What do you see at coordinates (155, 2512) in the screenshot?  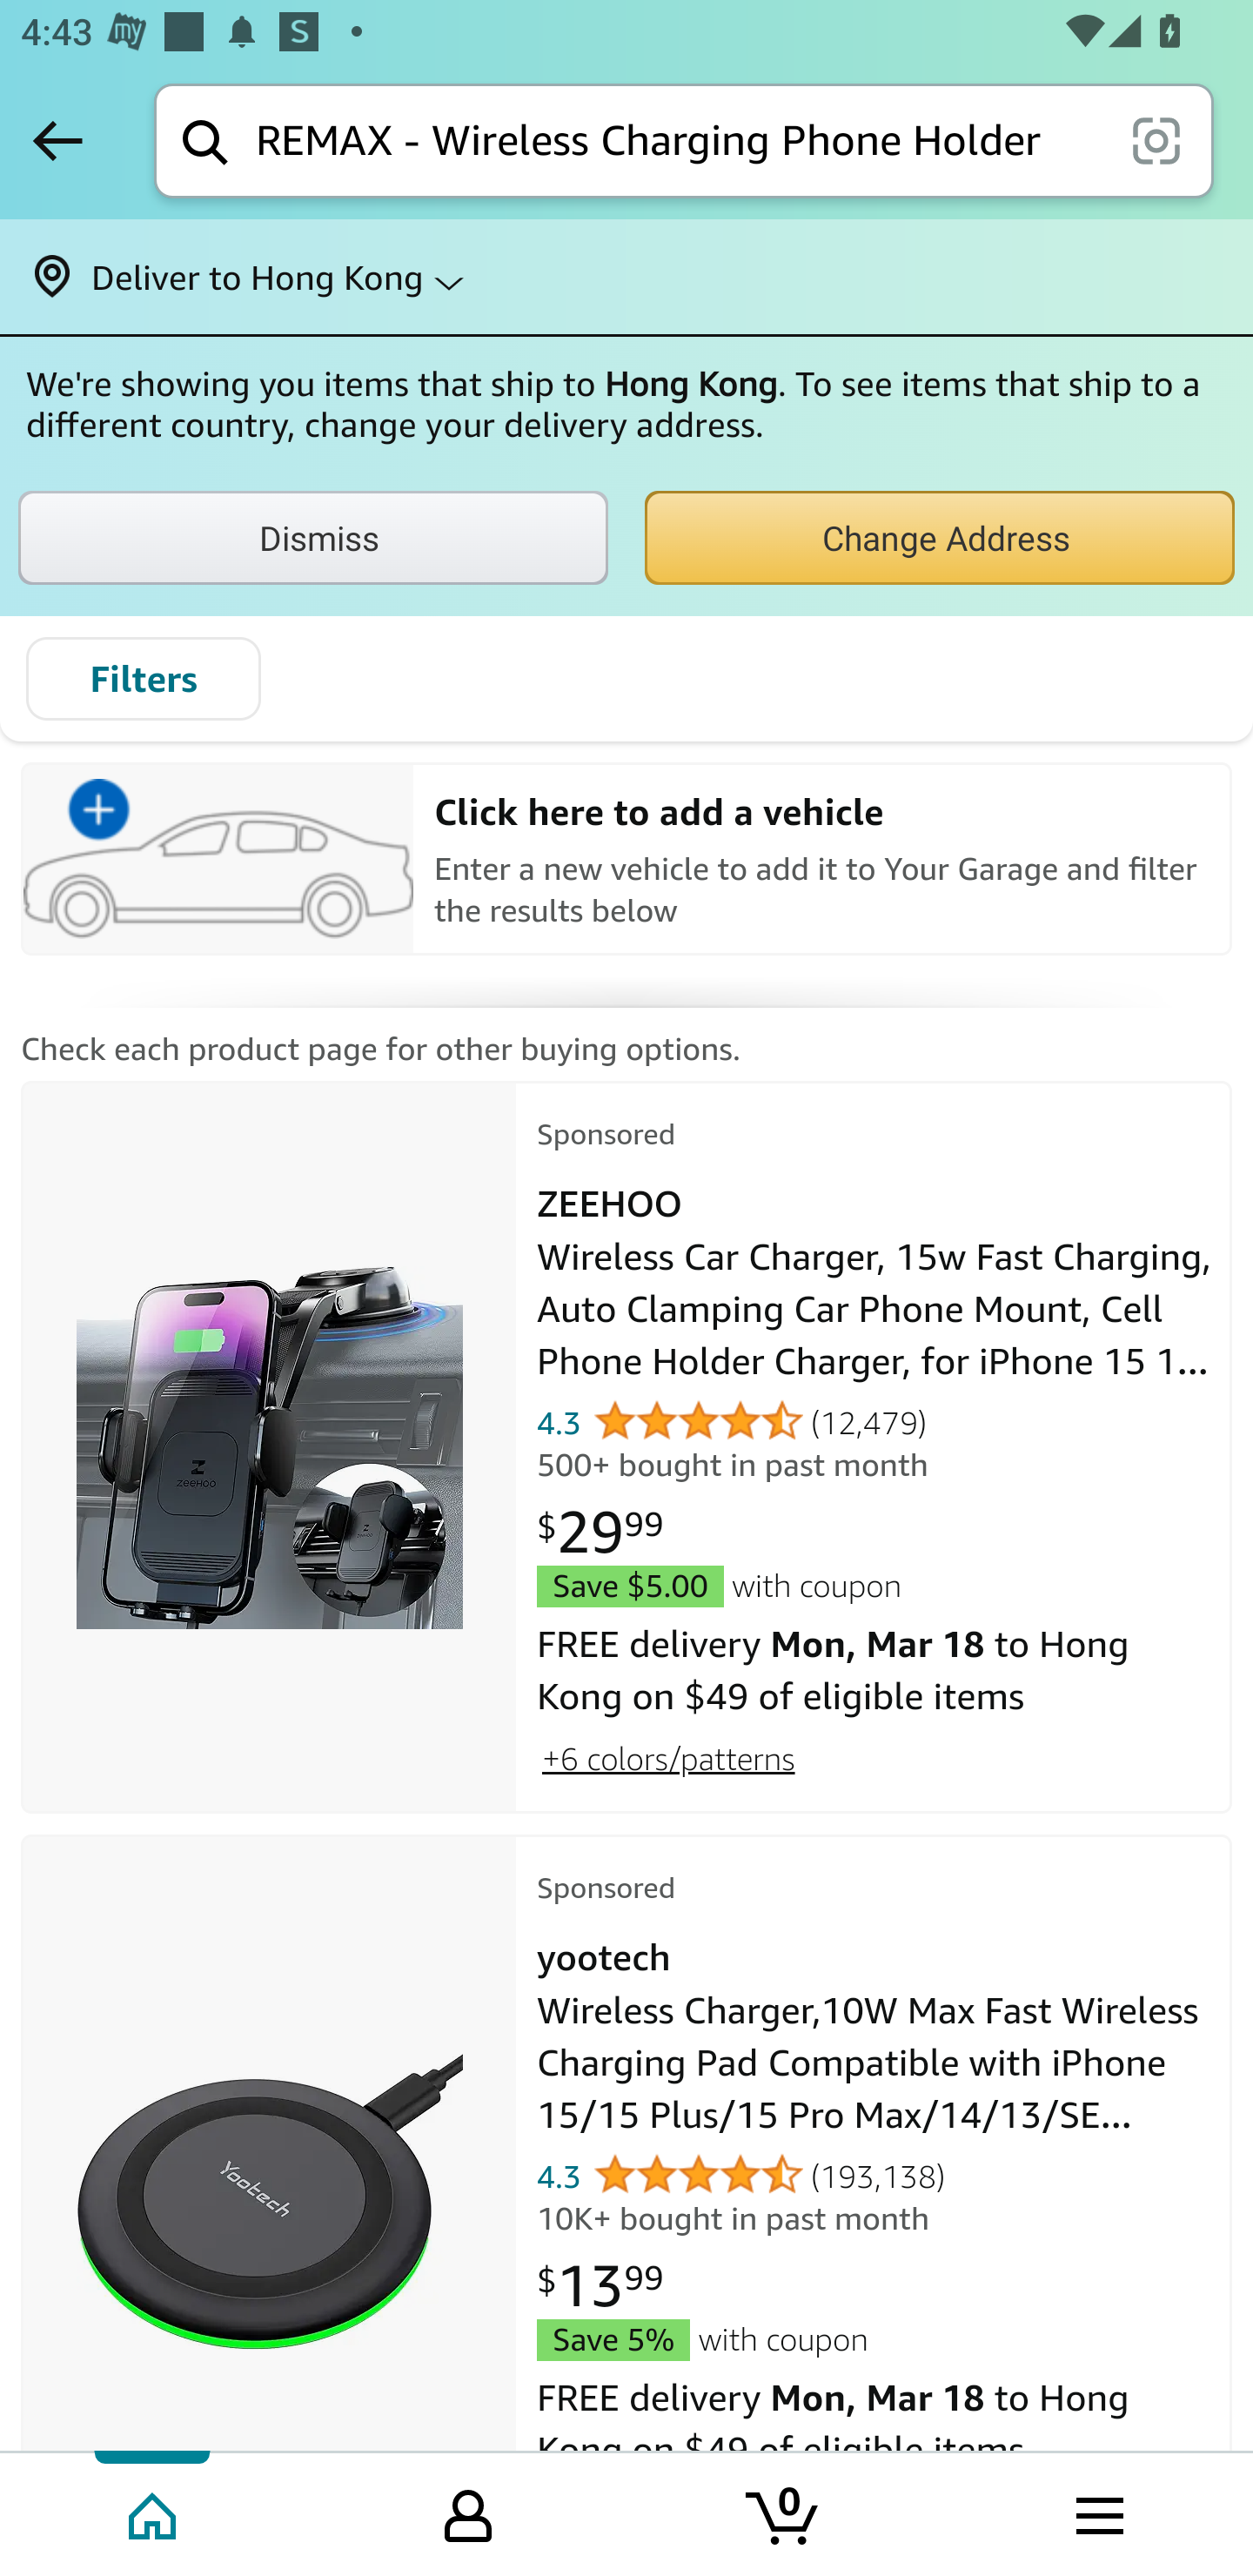 I see `Home Tab 1 of 4` at bounding box center [155, 2512].